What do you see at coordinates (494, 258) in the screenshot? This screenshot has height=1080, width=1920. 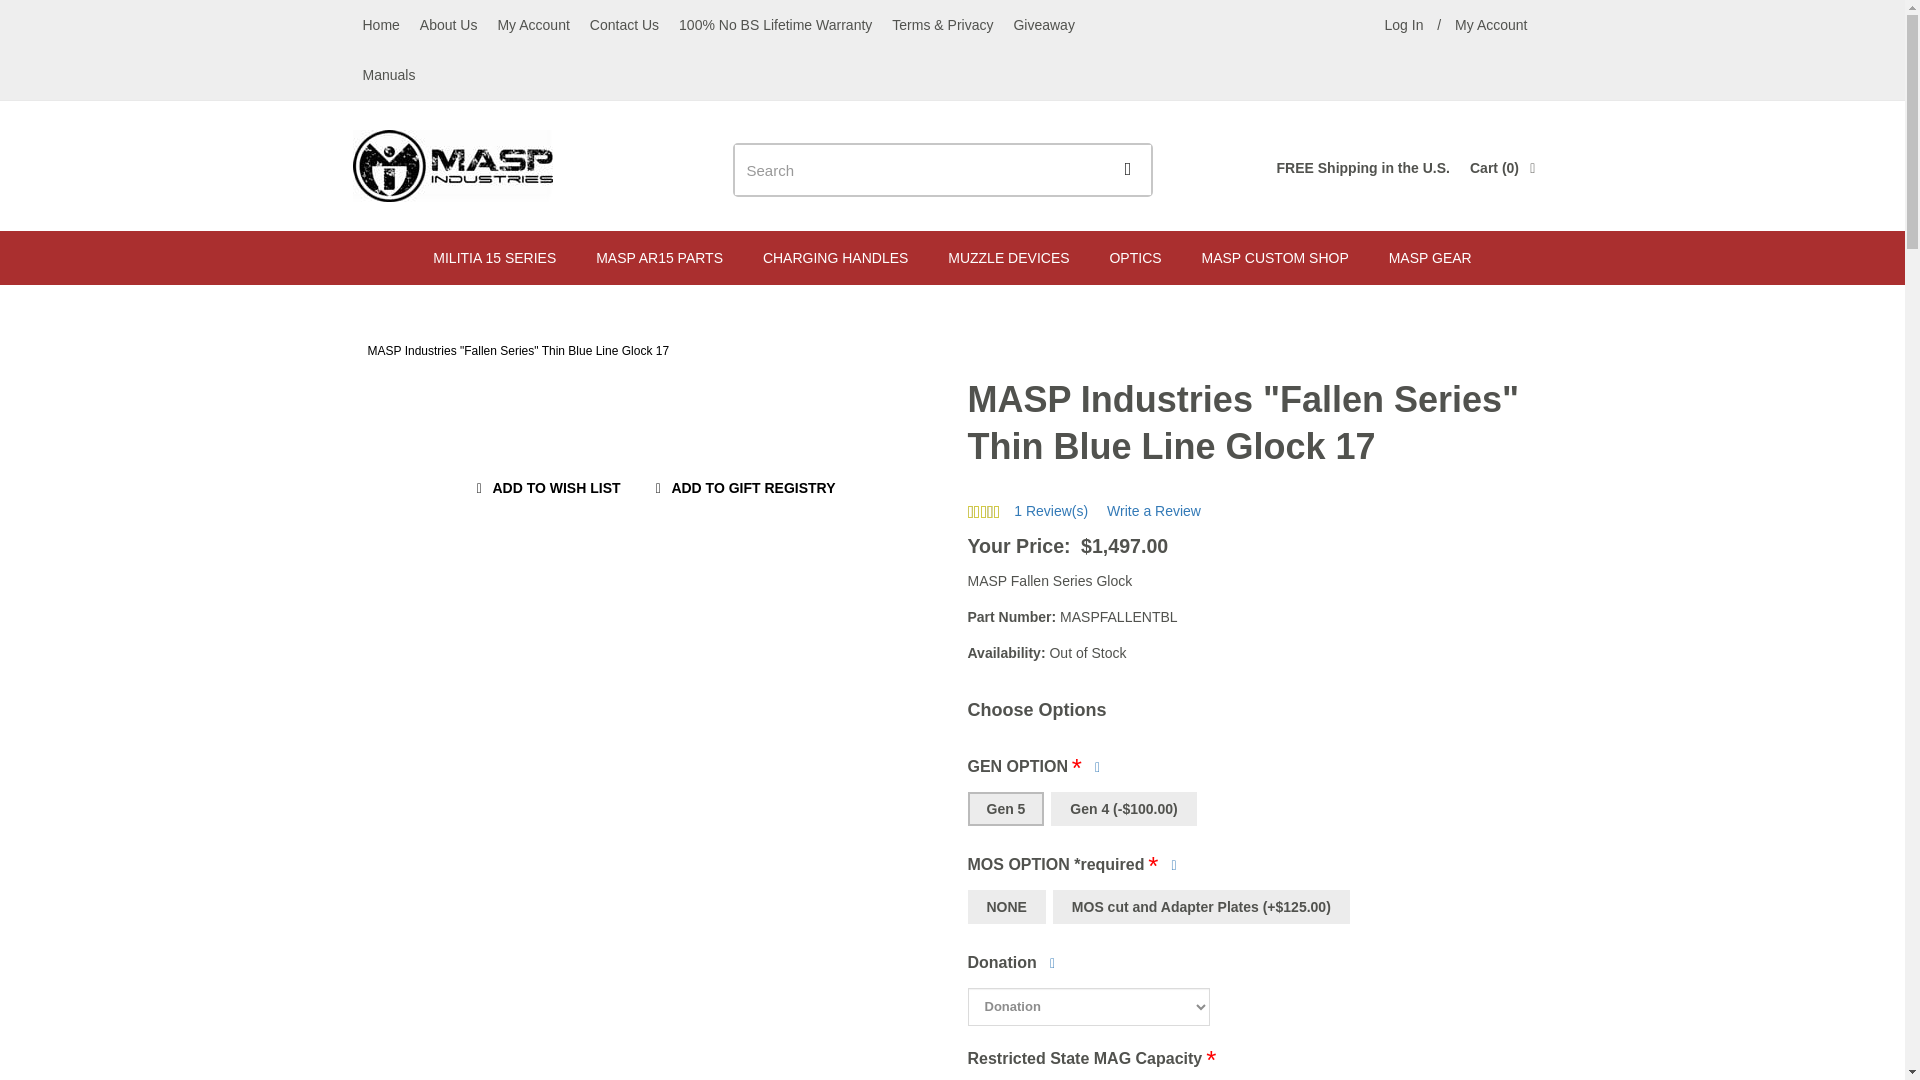 I see `MILITIA 15 SERIES` at bounding box center [494, 258].